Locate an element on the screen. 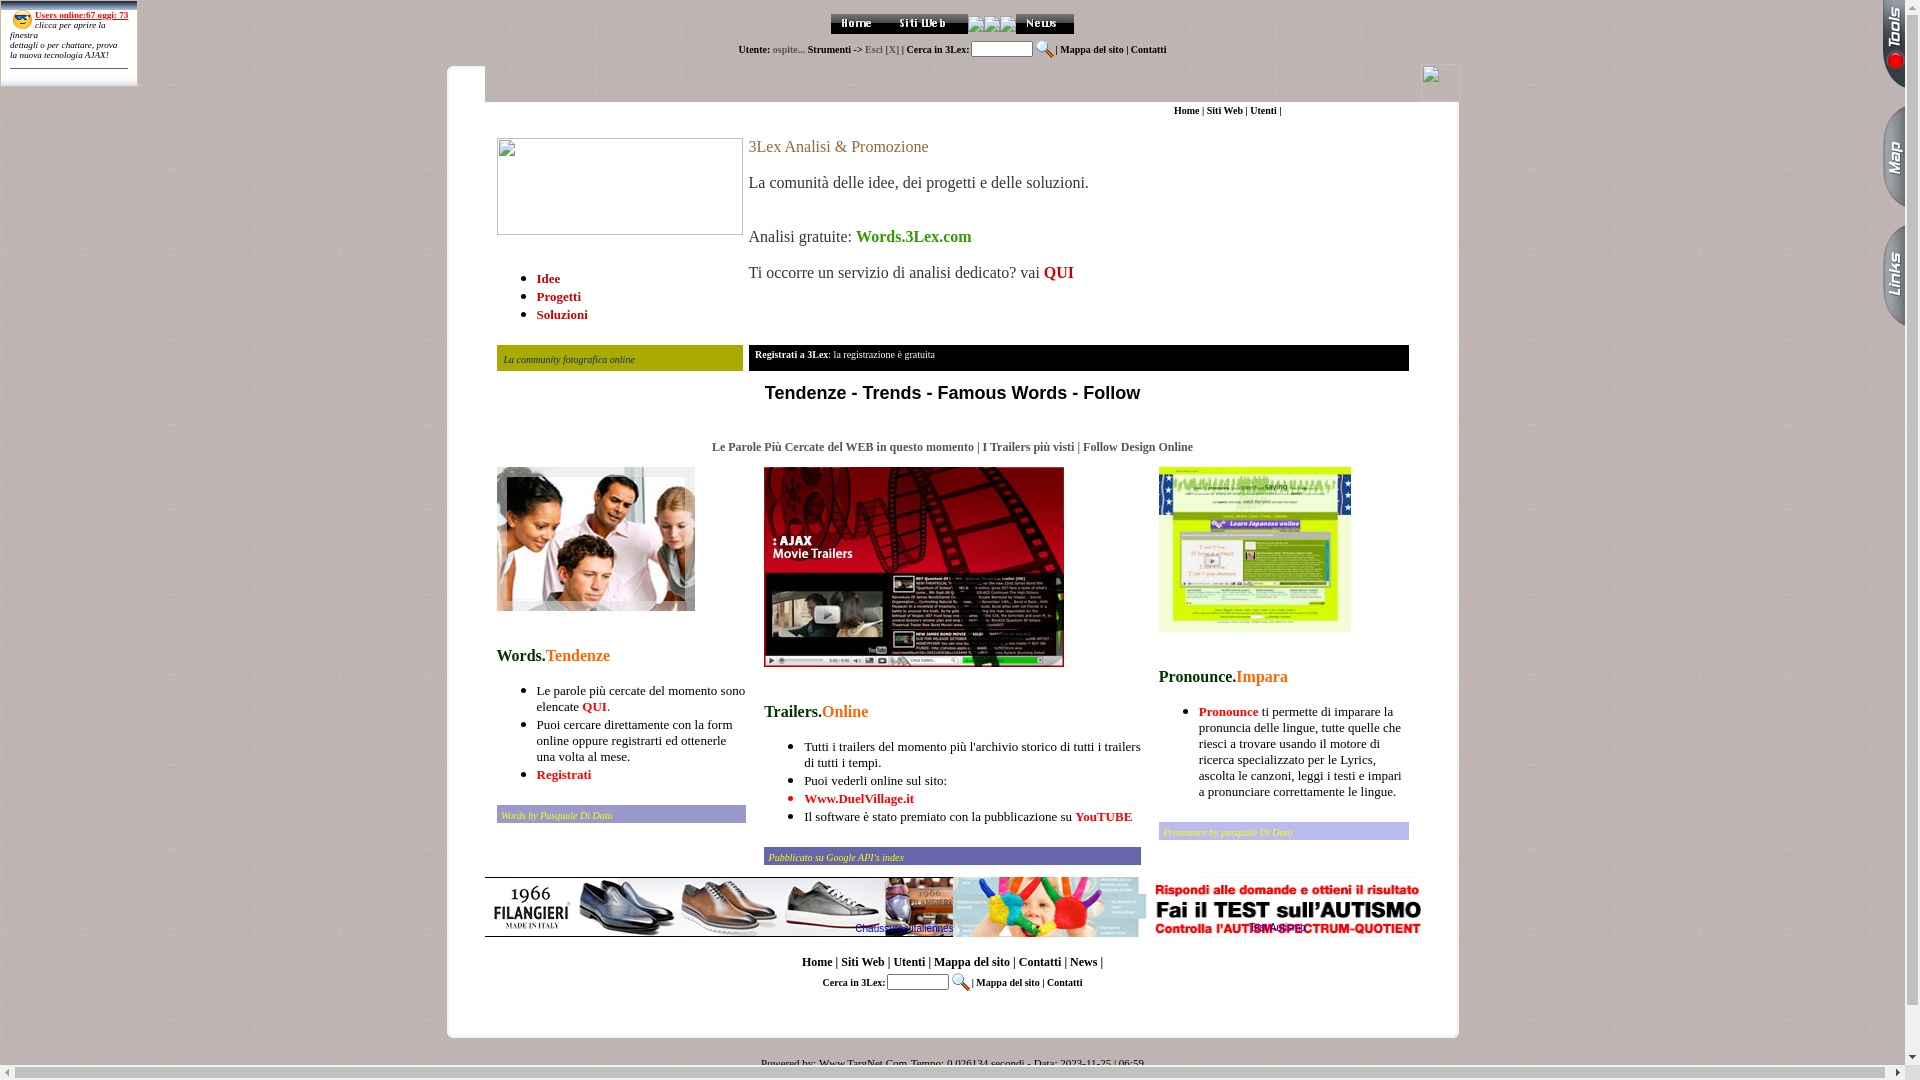  Utenti is located at coordinates (909, 962).